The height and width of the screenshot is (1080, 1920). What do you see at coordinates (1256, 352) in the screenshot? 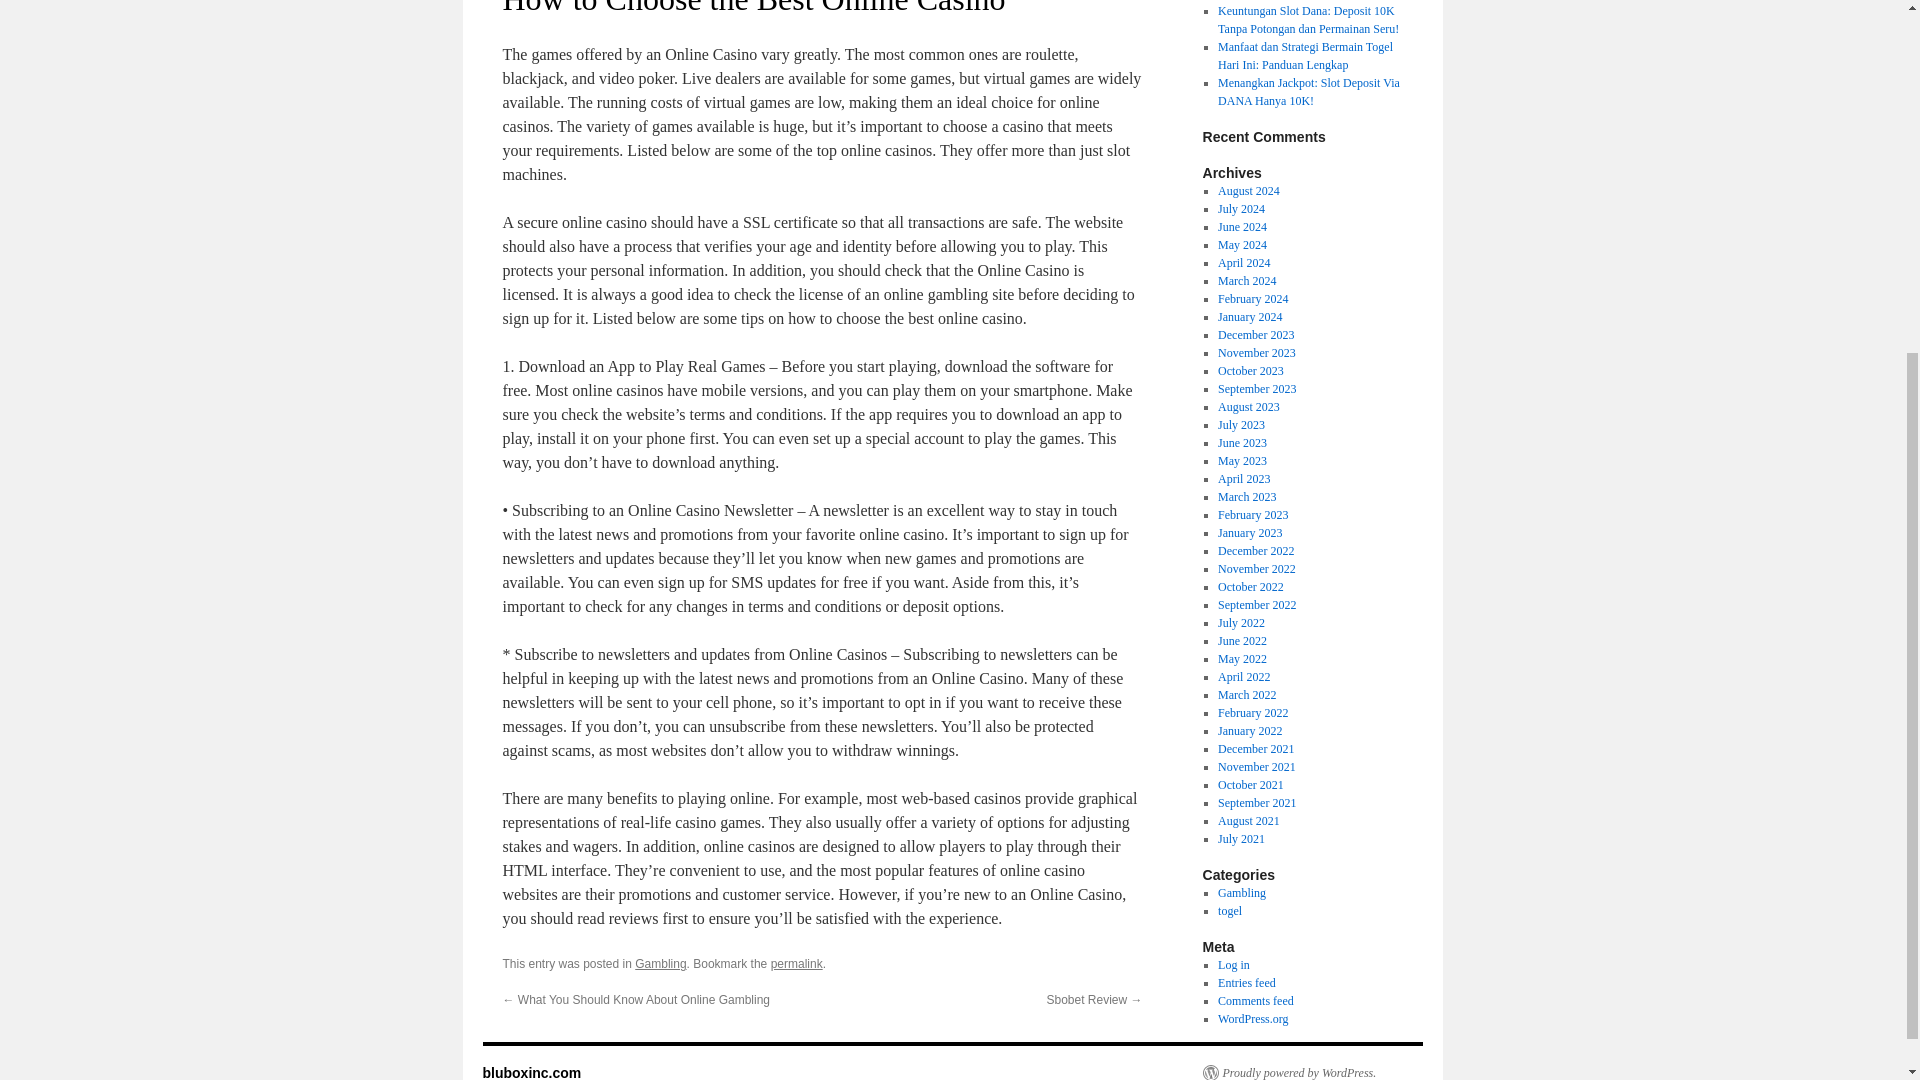
I see `November 2023` at bounding box center [1256, 352].